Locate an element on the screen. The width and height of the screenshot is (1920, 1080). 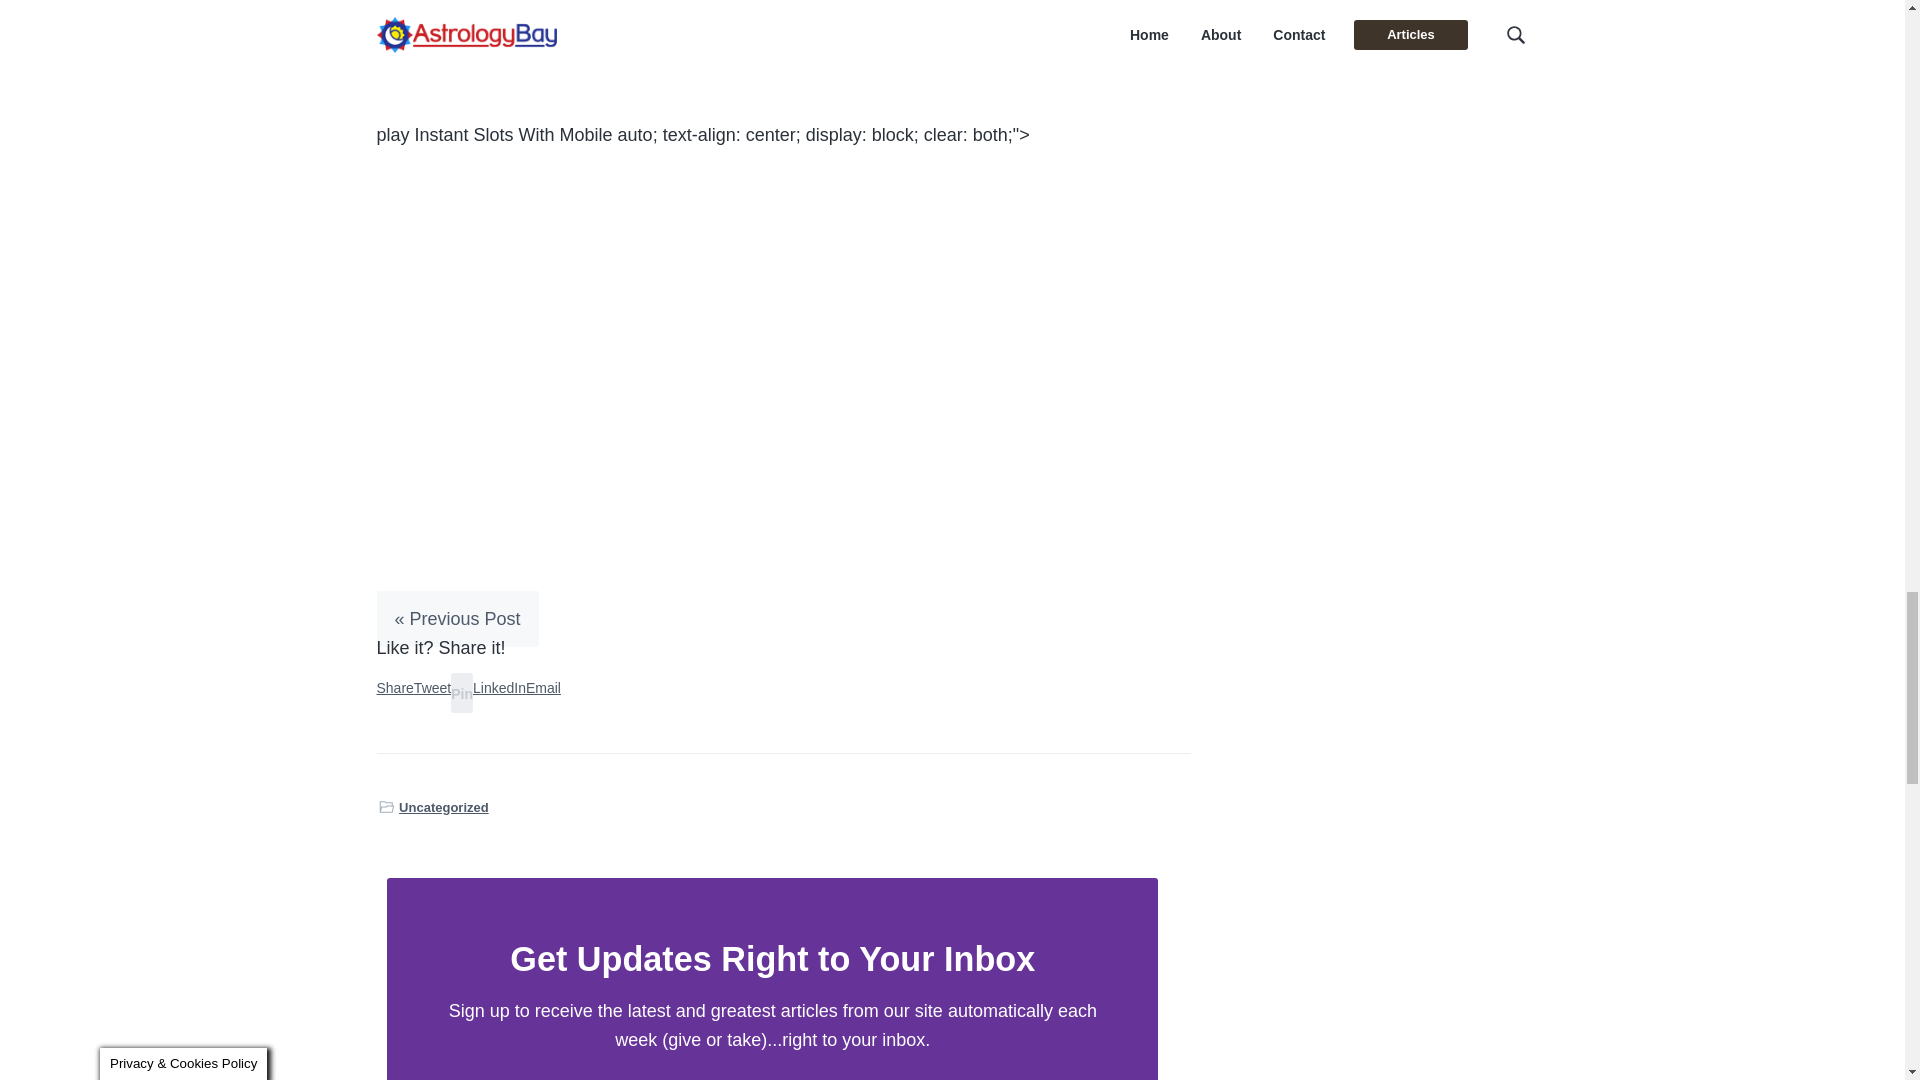
Email is located at coordinates (543, 688).